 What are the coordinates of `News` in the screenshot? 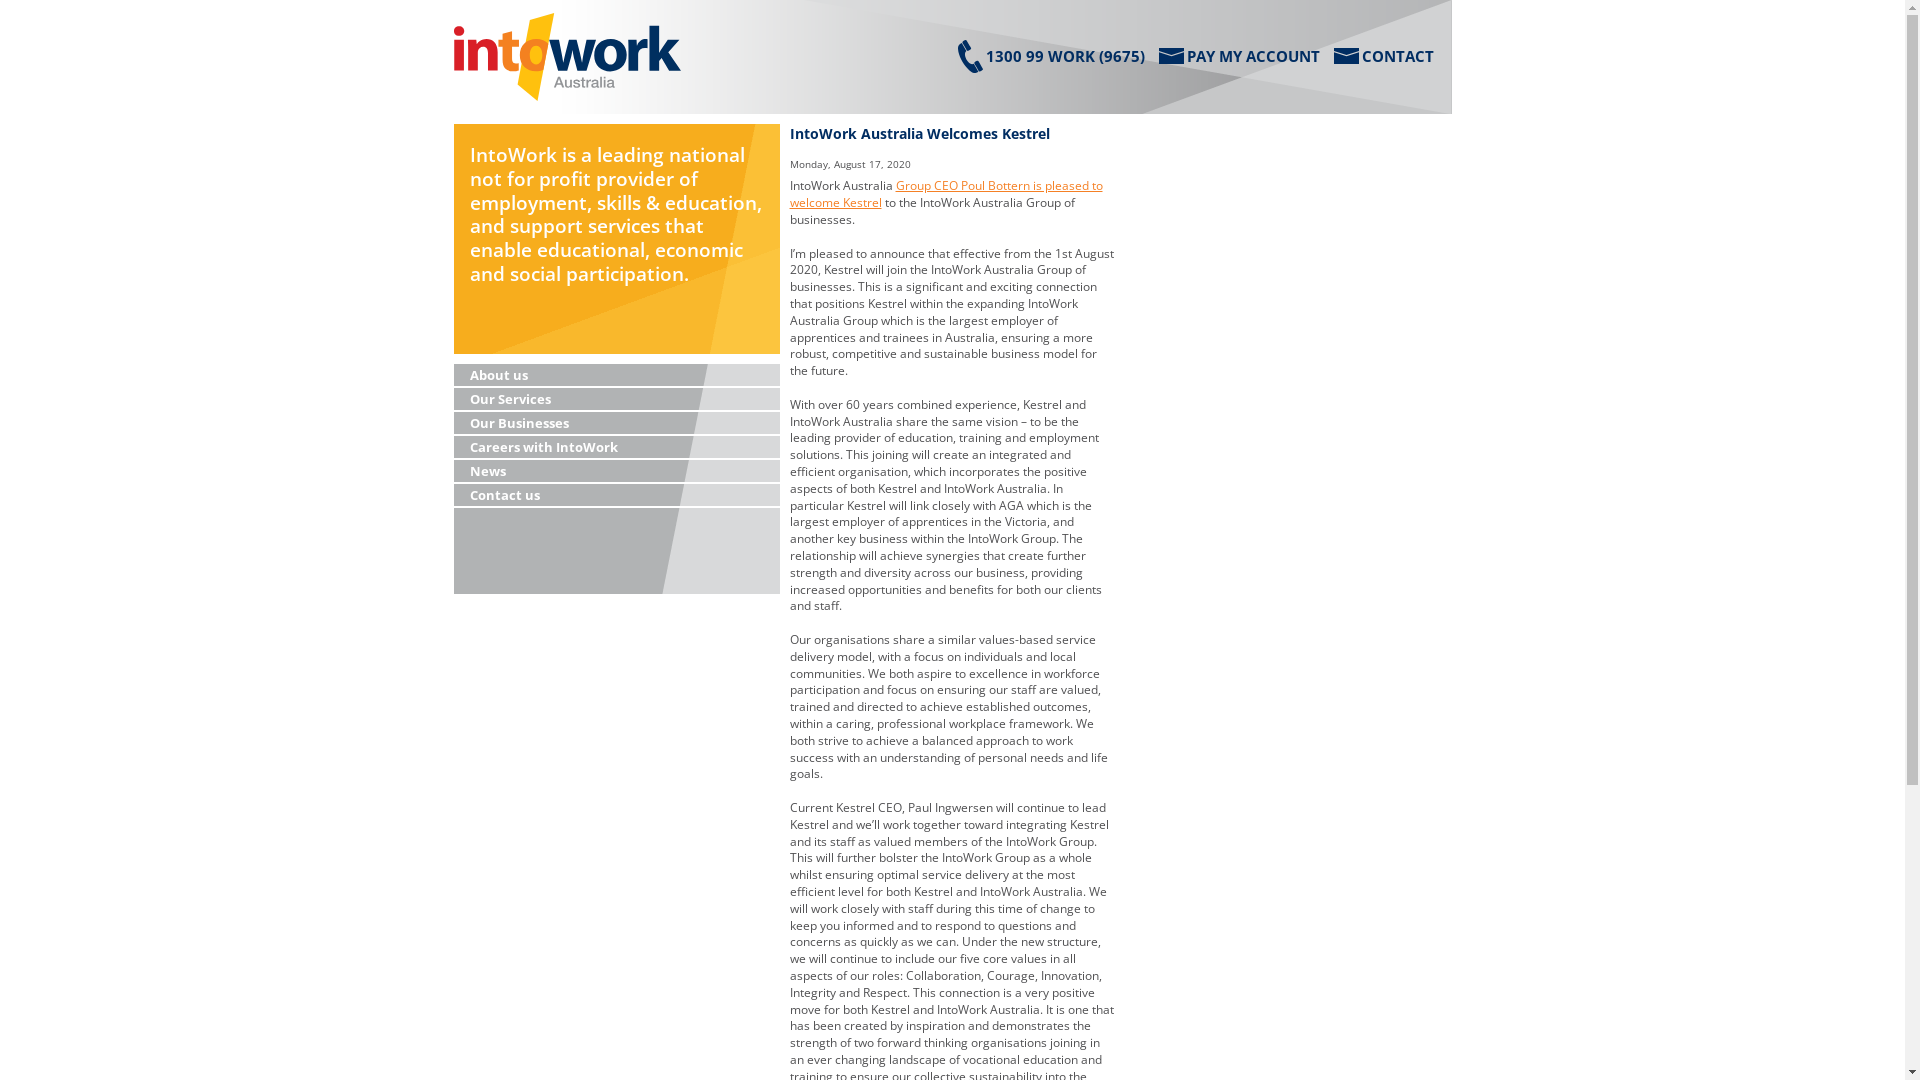 It's located at (617, 472).